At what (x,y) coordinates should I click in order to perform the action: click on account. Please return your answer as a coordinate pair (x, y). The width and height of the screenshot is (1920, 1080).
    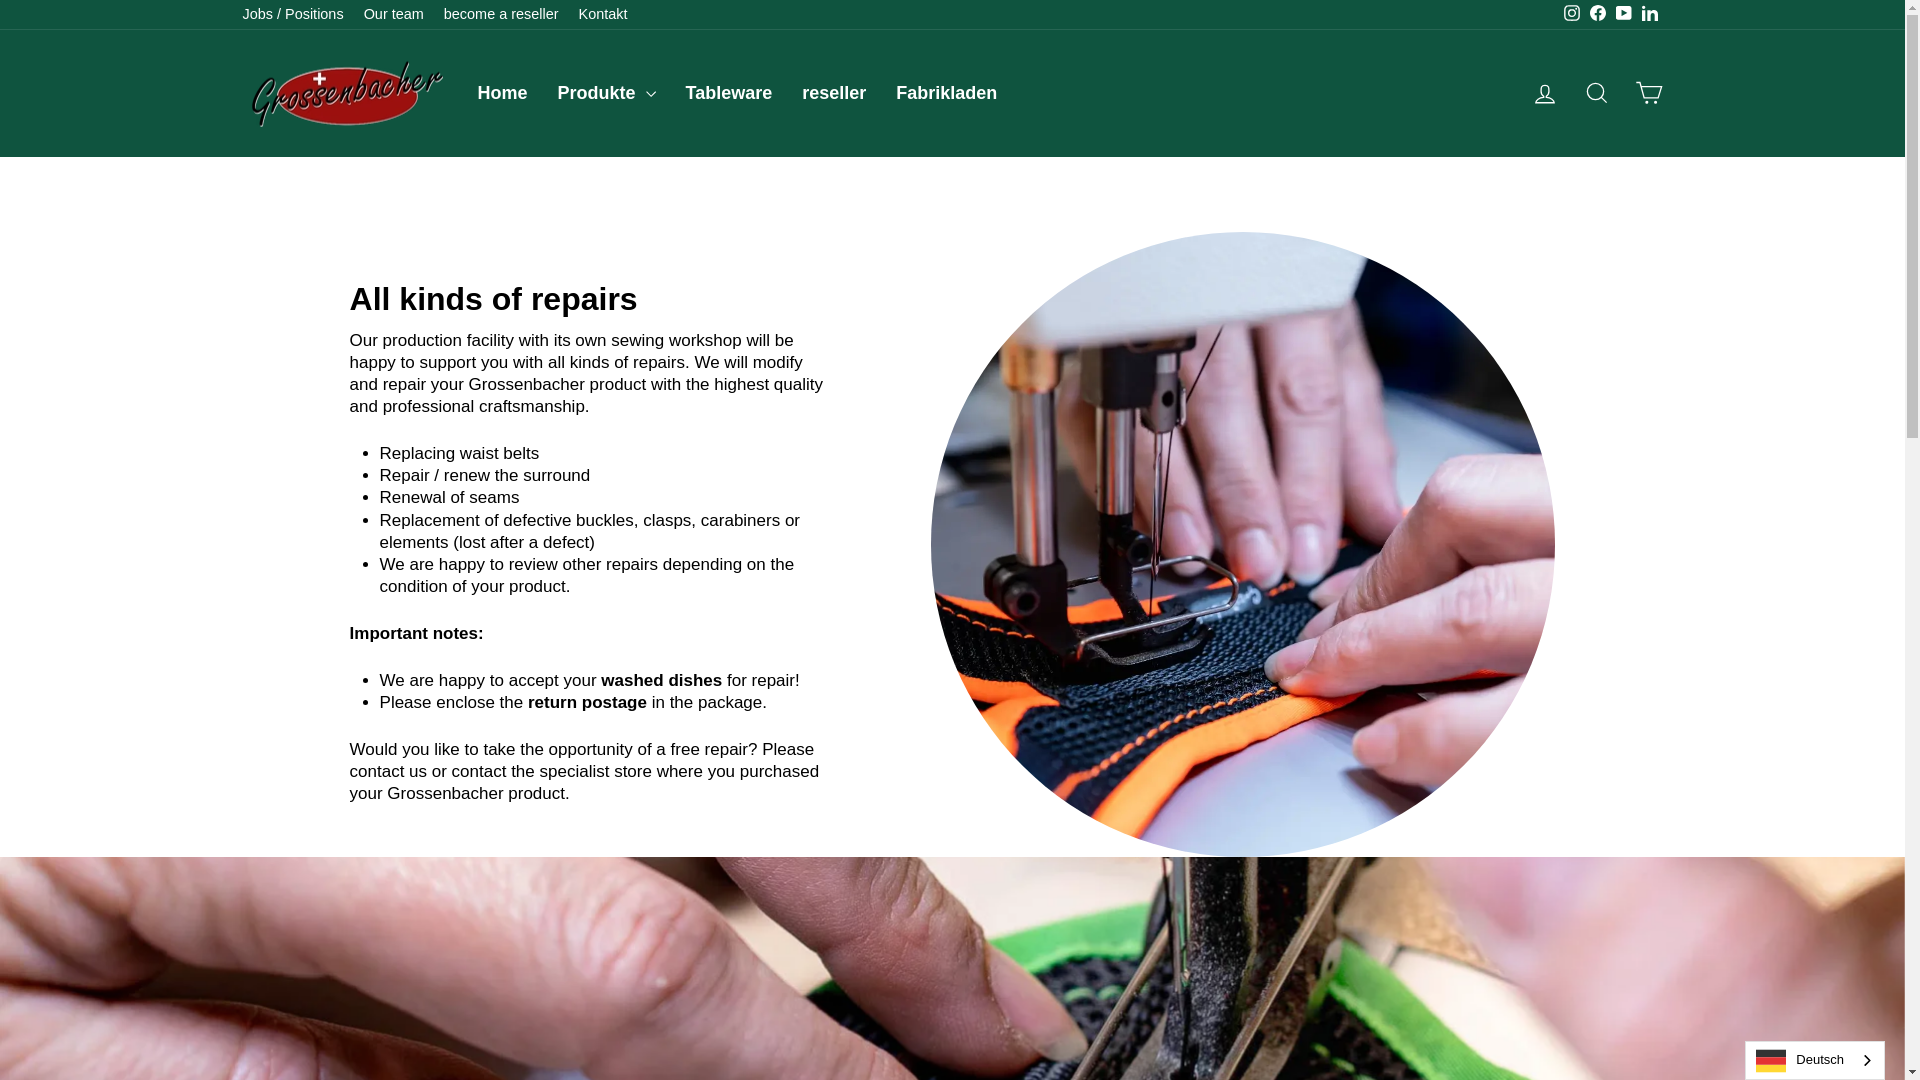
    Looking at the image, I should click on (1544, 94).